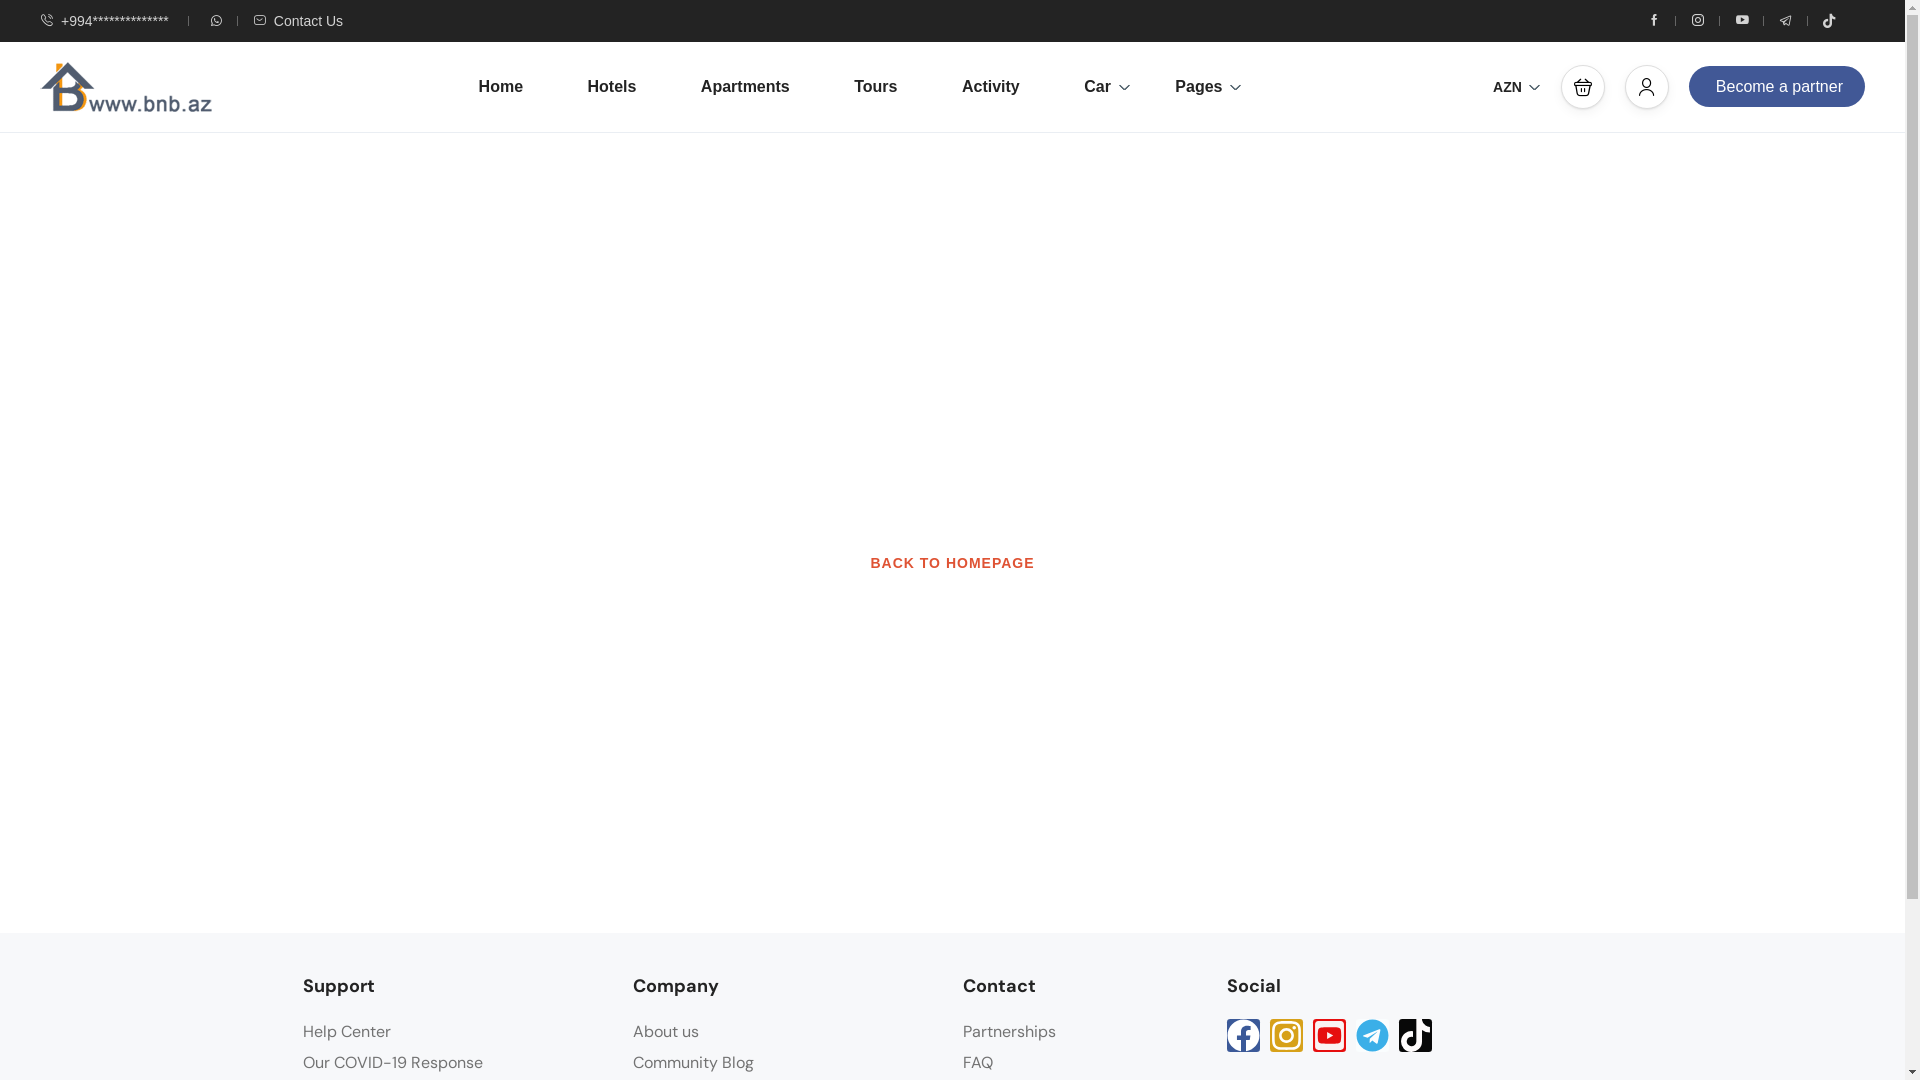 The height and width of the screenshot is (1080, 1920). I want to click on Apartments, so click(746, 87).